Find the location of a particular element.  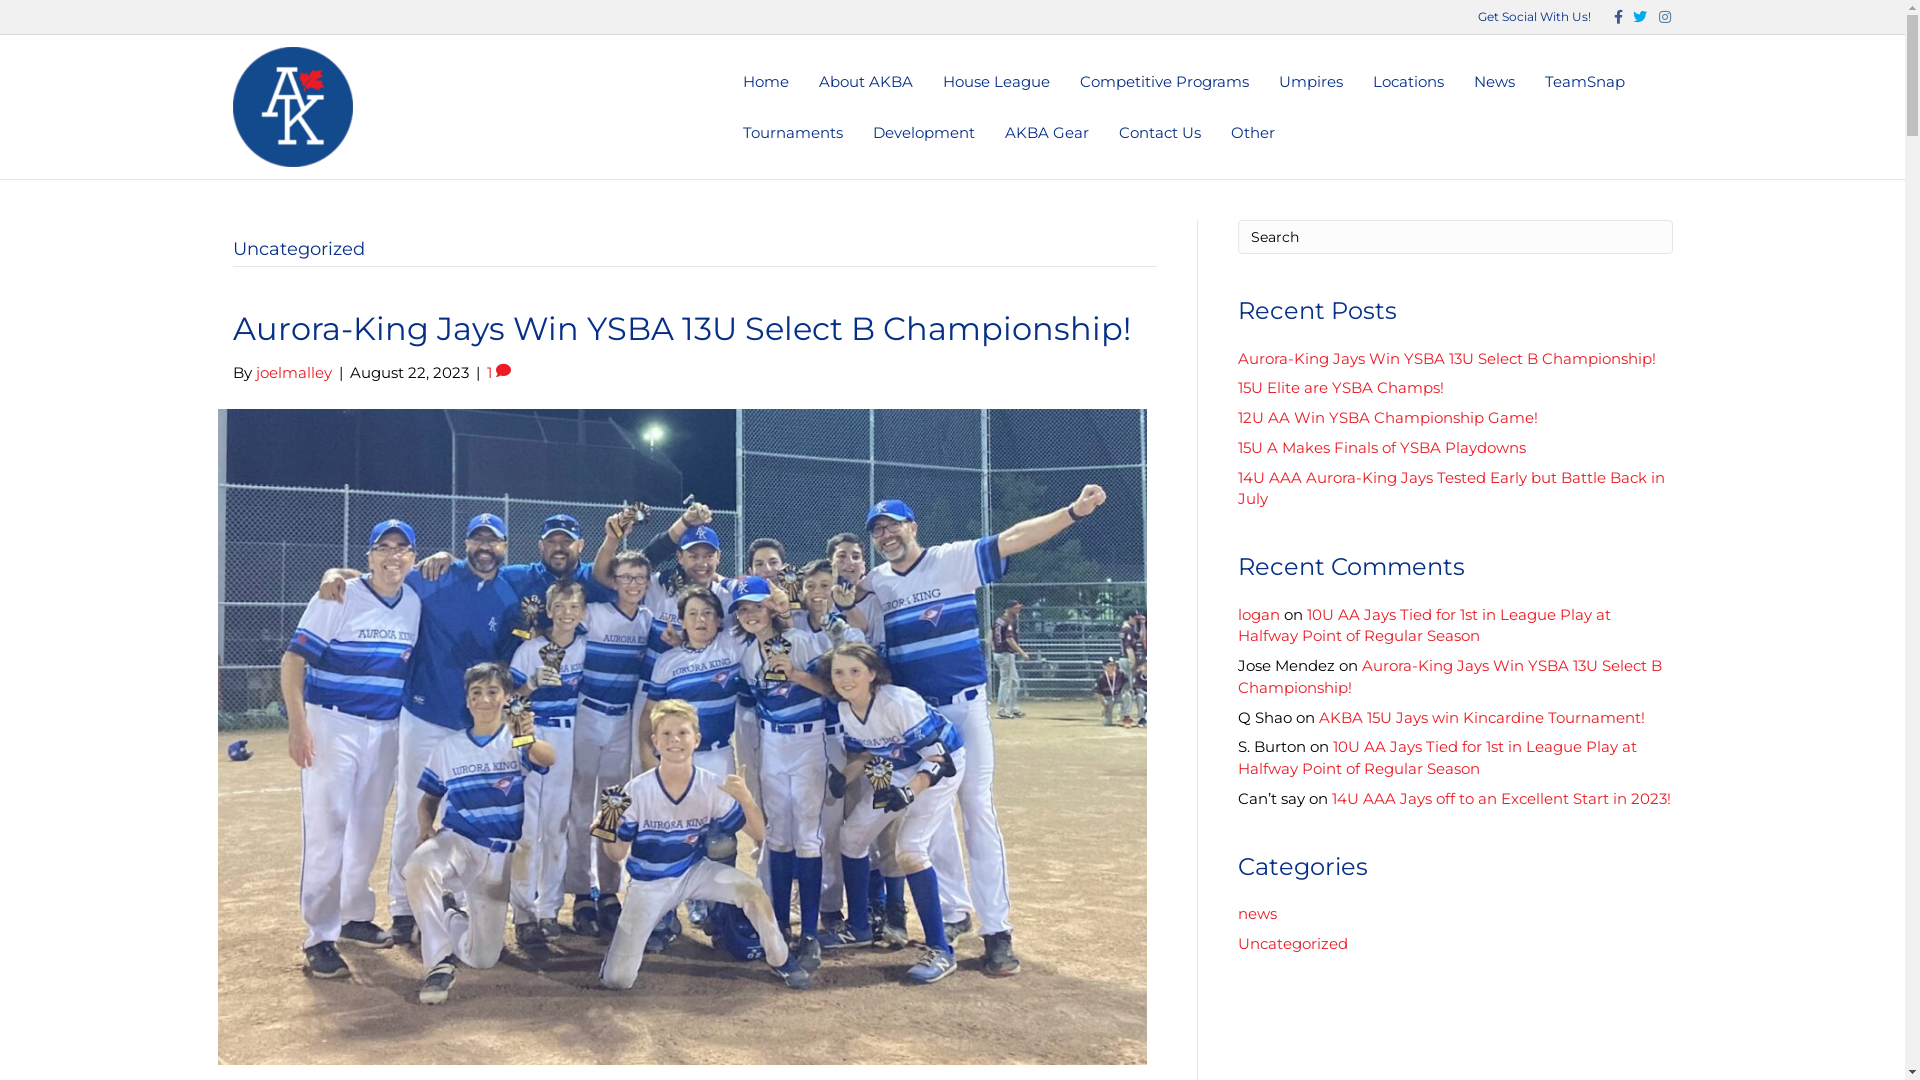

Instagram is located at coordinates (1658, 16).